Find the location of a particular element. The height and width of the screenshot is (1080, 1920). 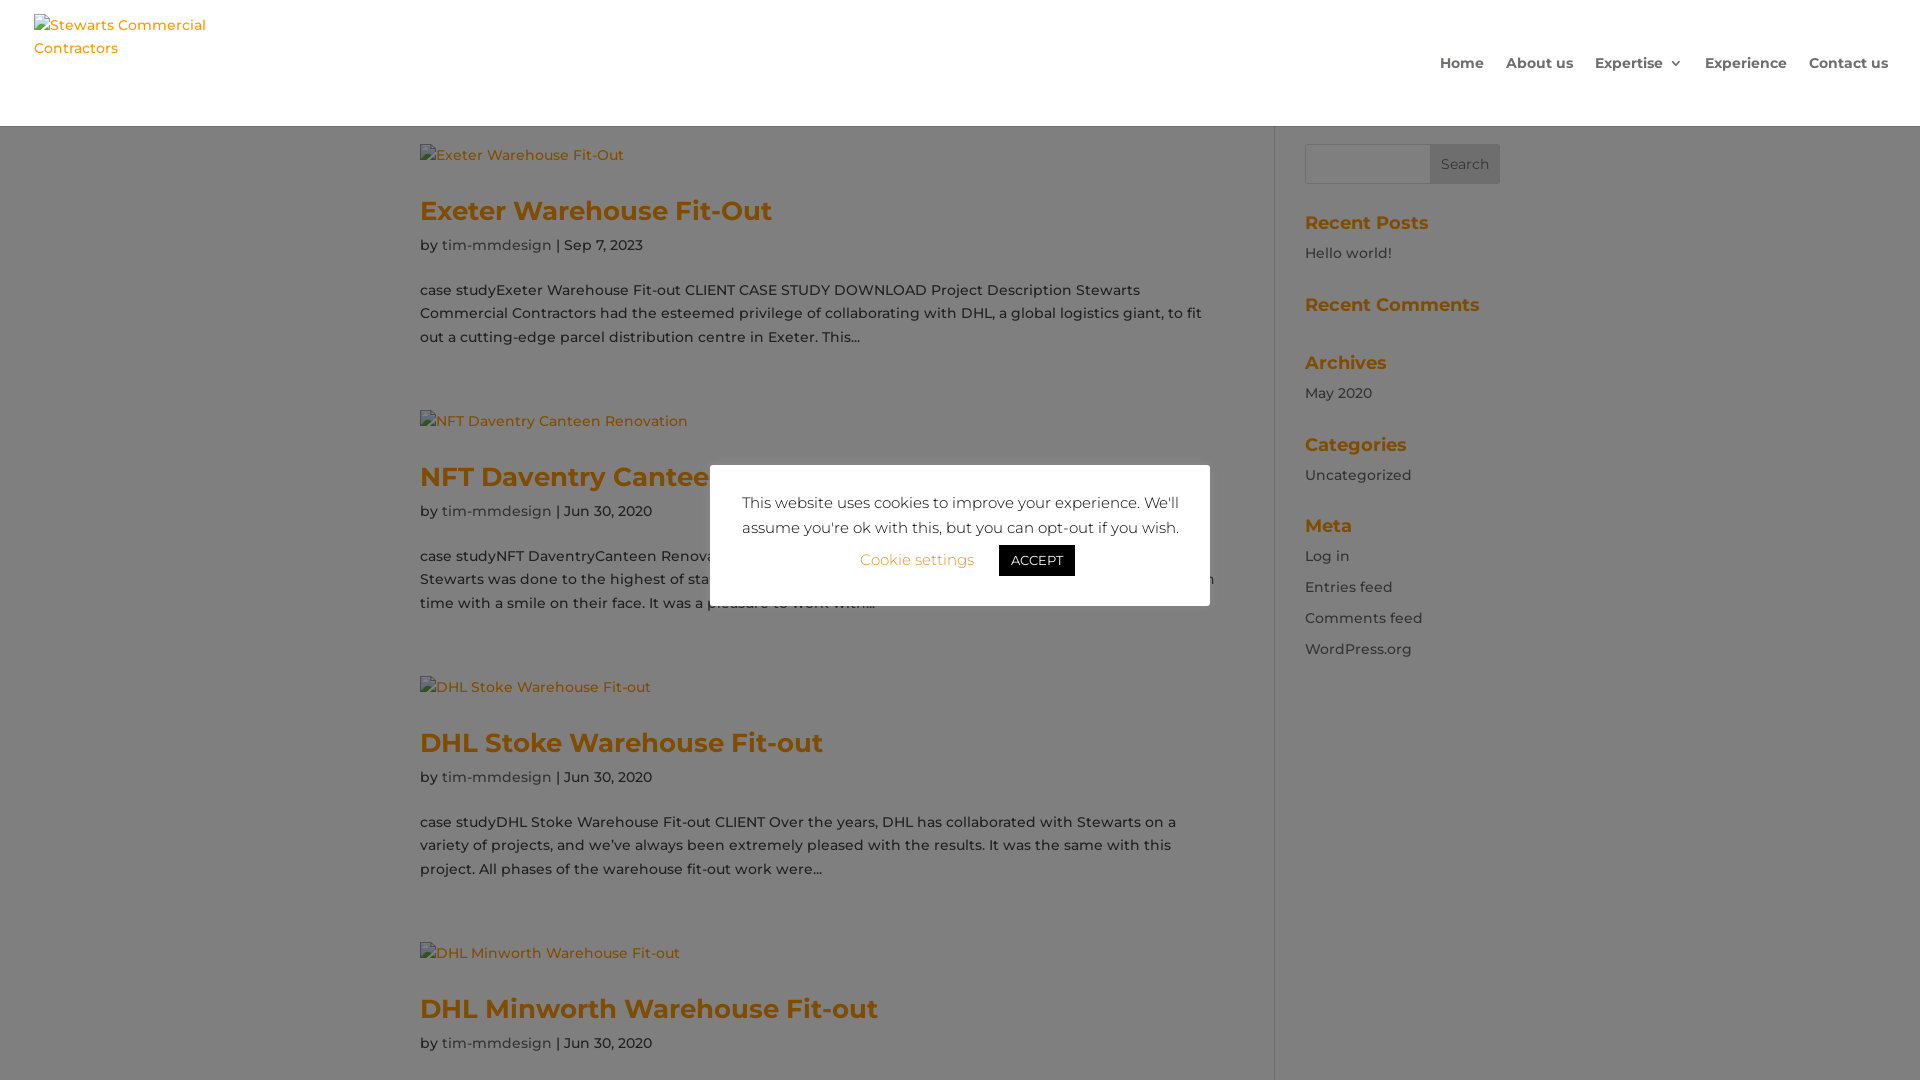

Expertise is located at coordinates (1639, 91).